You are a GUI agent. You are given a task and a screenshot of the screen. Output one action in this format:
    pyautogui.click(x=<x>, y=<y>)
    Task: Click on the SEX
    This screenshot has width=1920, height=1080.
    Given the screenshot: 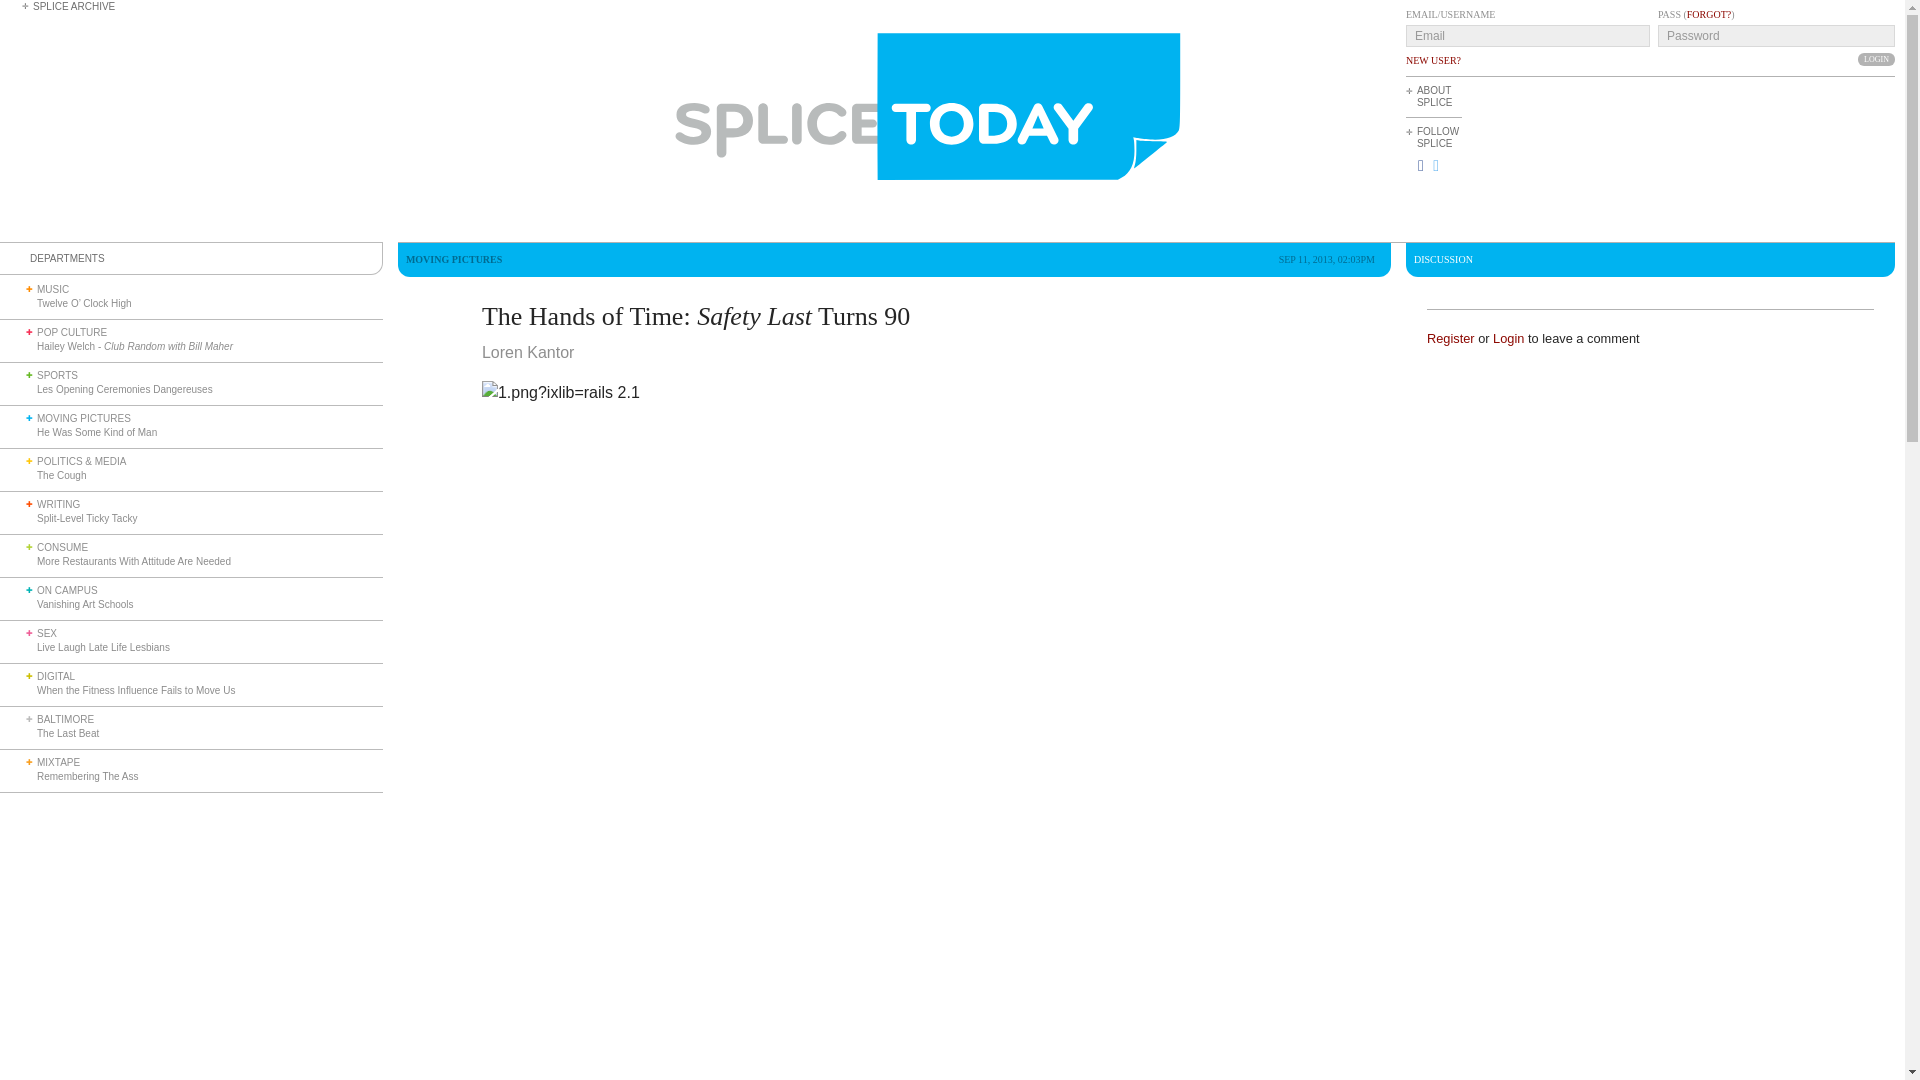 What is the action you would take?
    pyautogui.click(x=46, y=633)
    